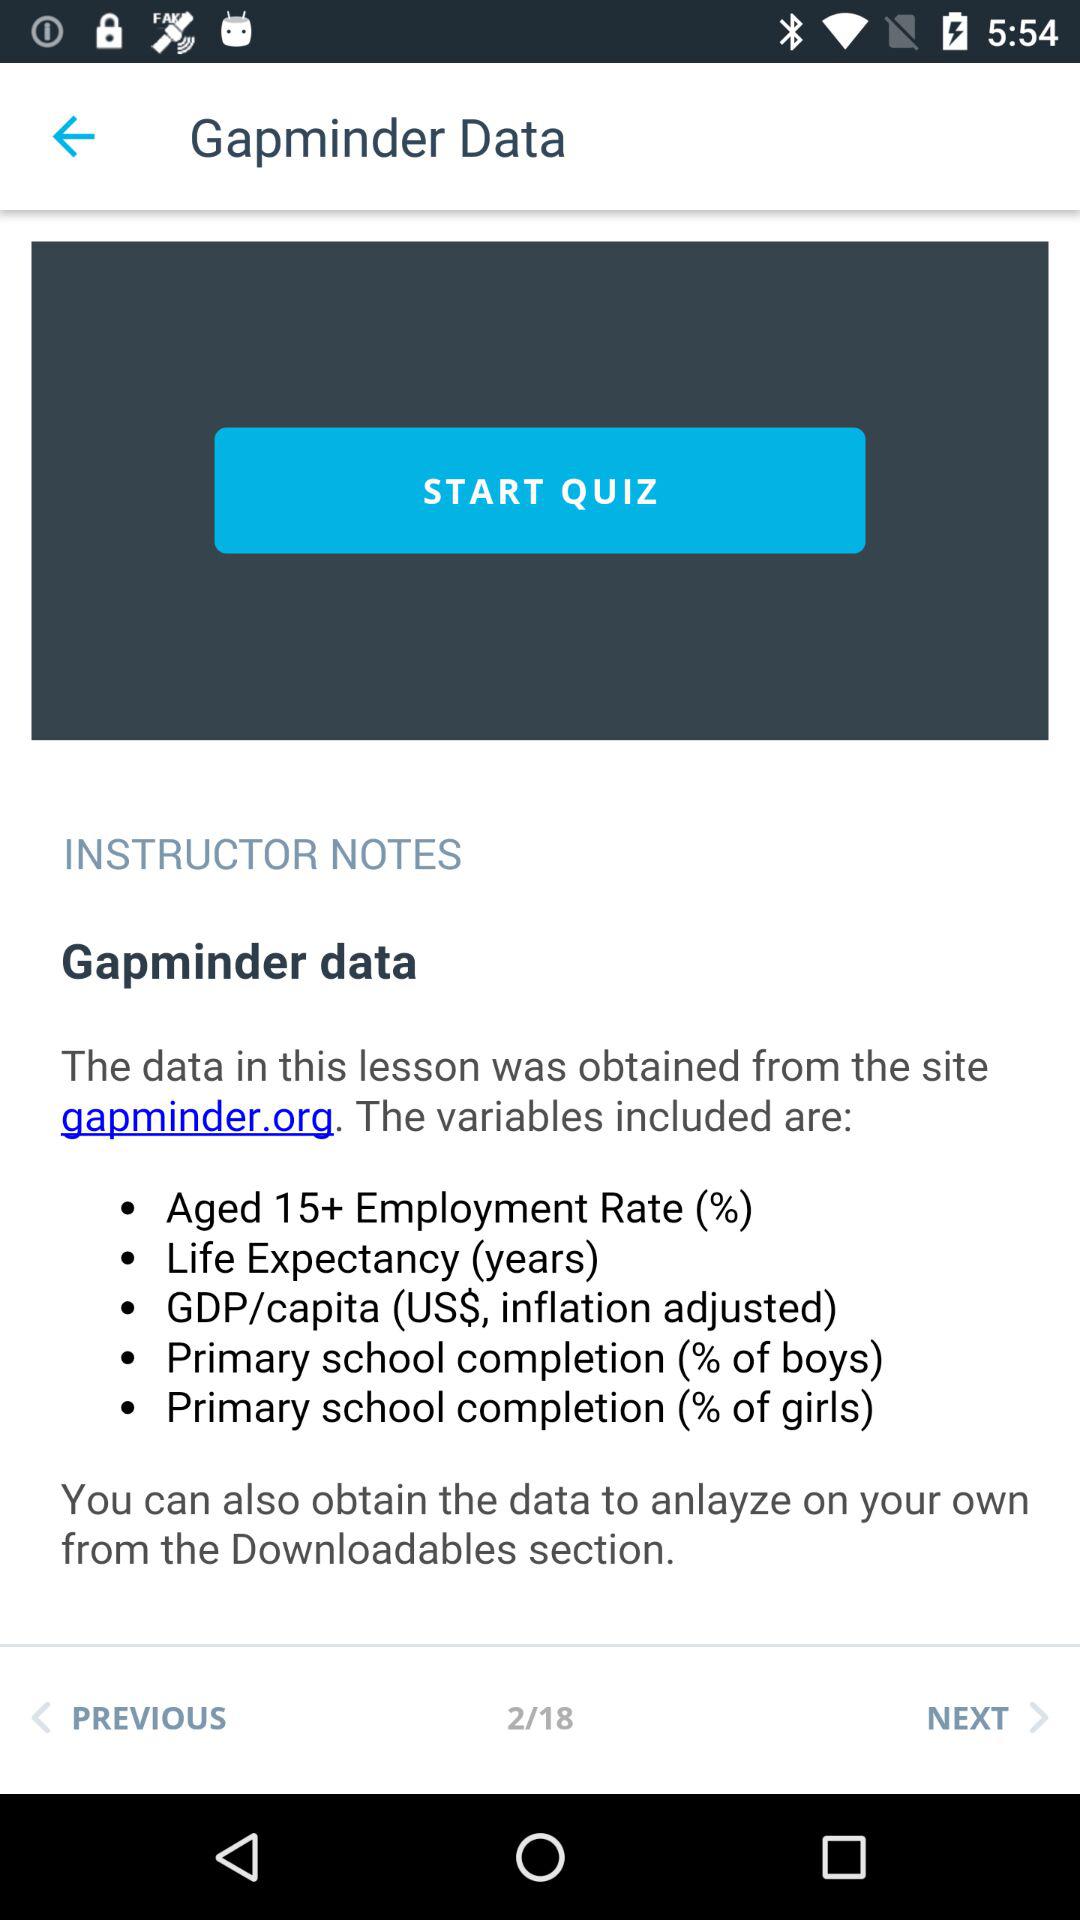  What do you see at coordinates (560, 1264) in the screenshot?
I see `instructor note` at bounding box center [560, 1264].